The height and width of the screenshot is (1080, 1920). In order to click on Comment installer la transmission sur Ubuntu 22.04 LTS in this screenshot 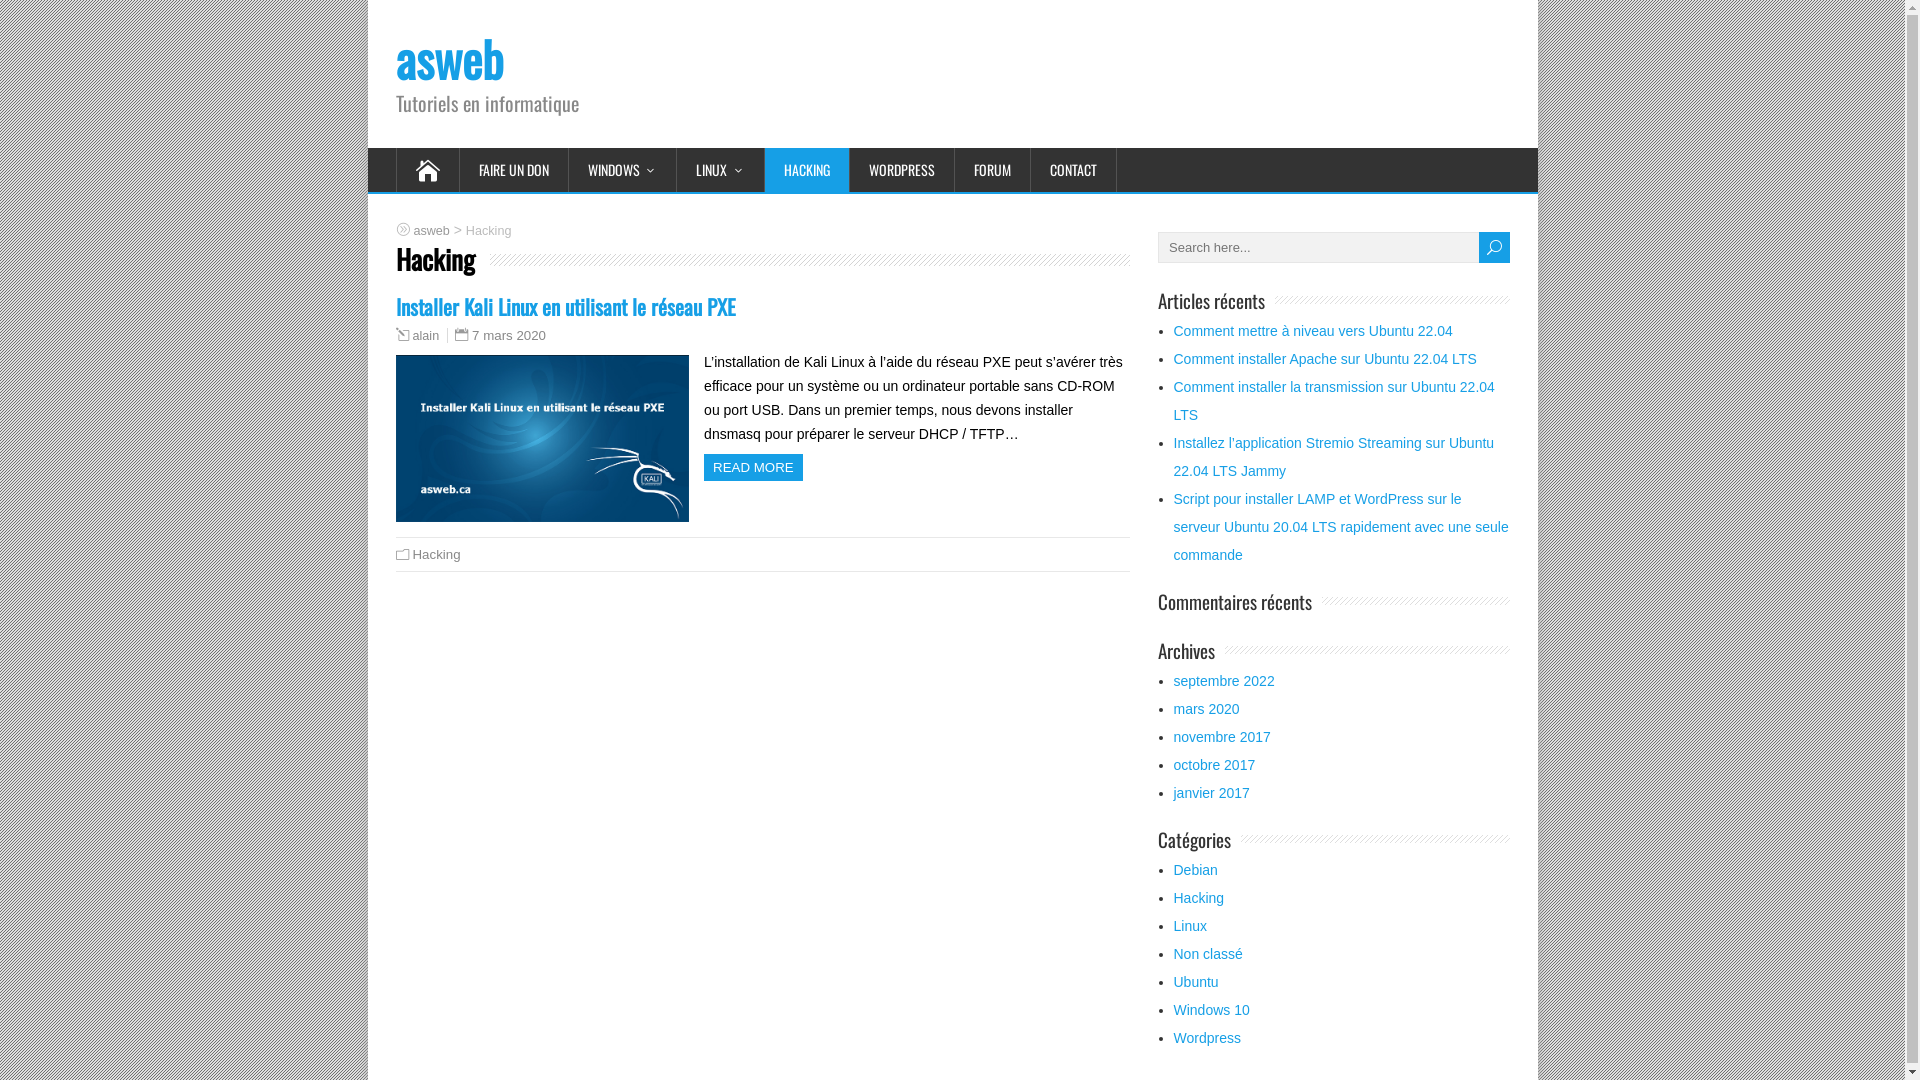, I will do `click(1334, 401)`.